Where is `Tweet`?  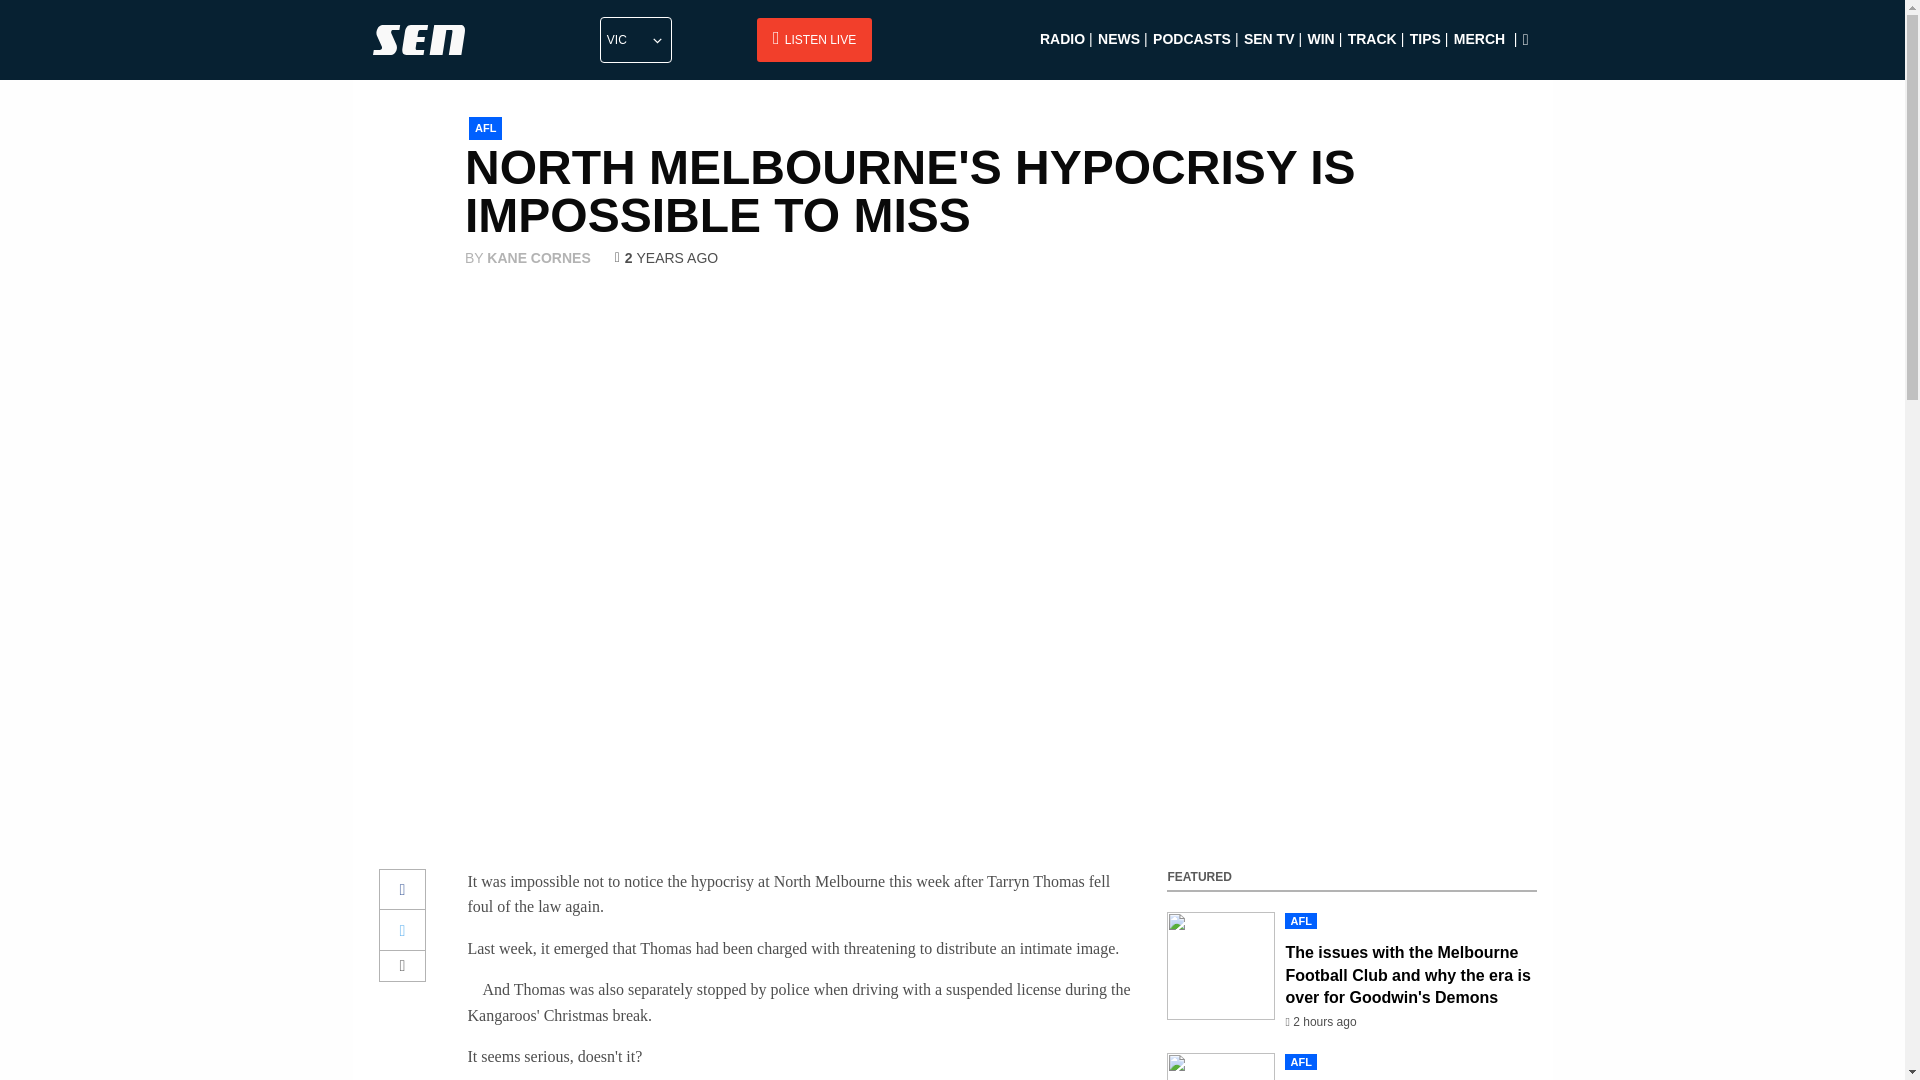 Tweet is located at coordinates (403, 930).